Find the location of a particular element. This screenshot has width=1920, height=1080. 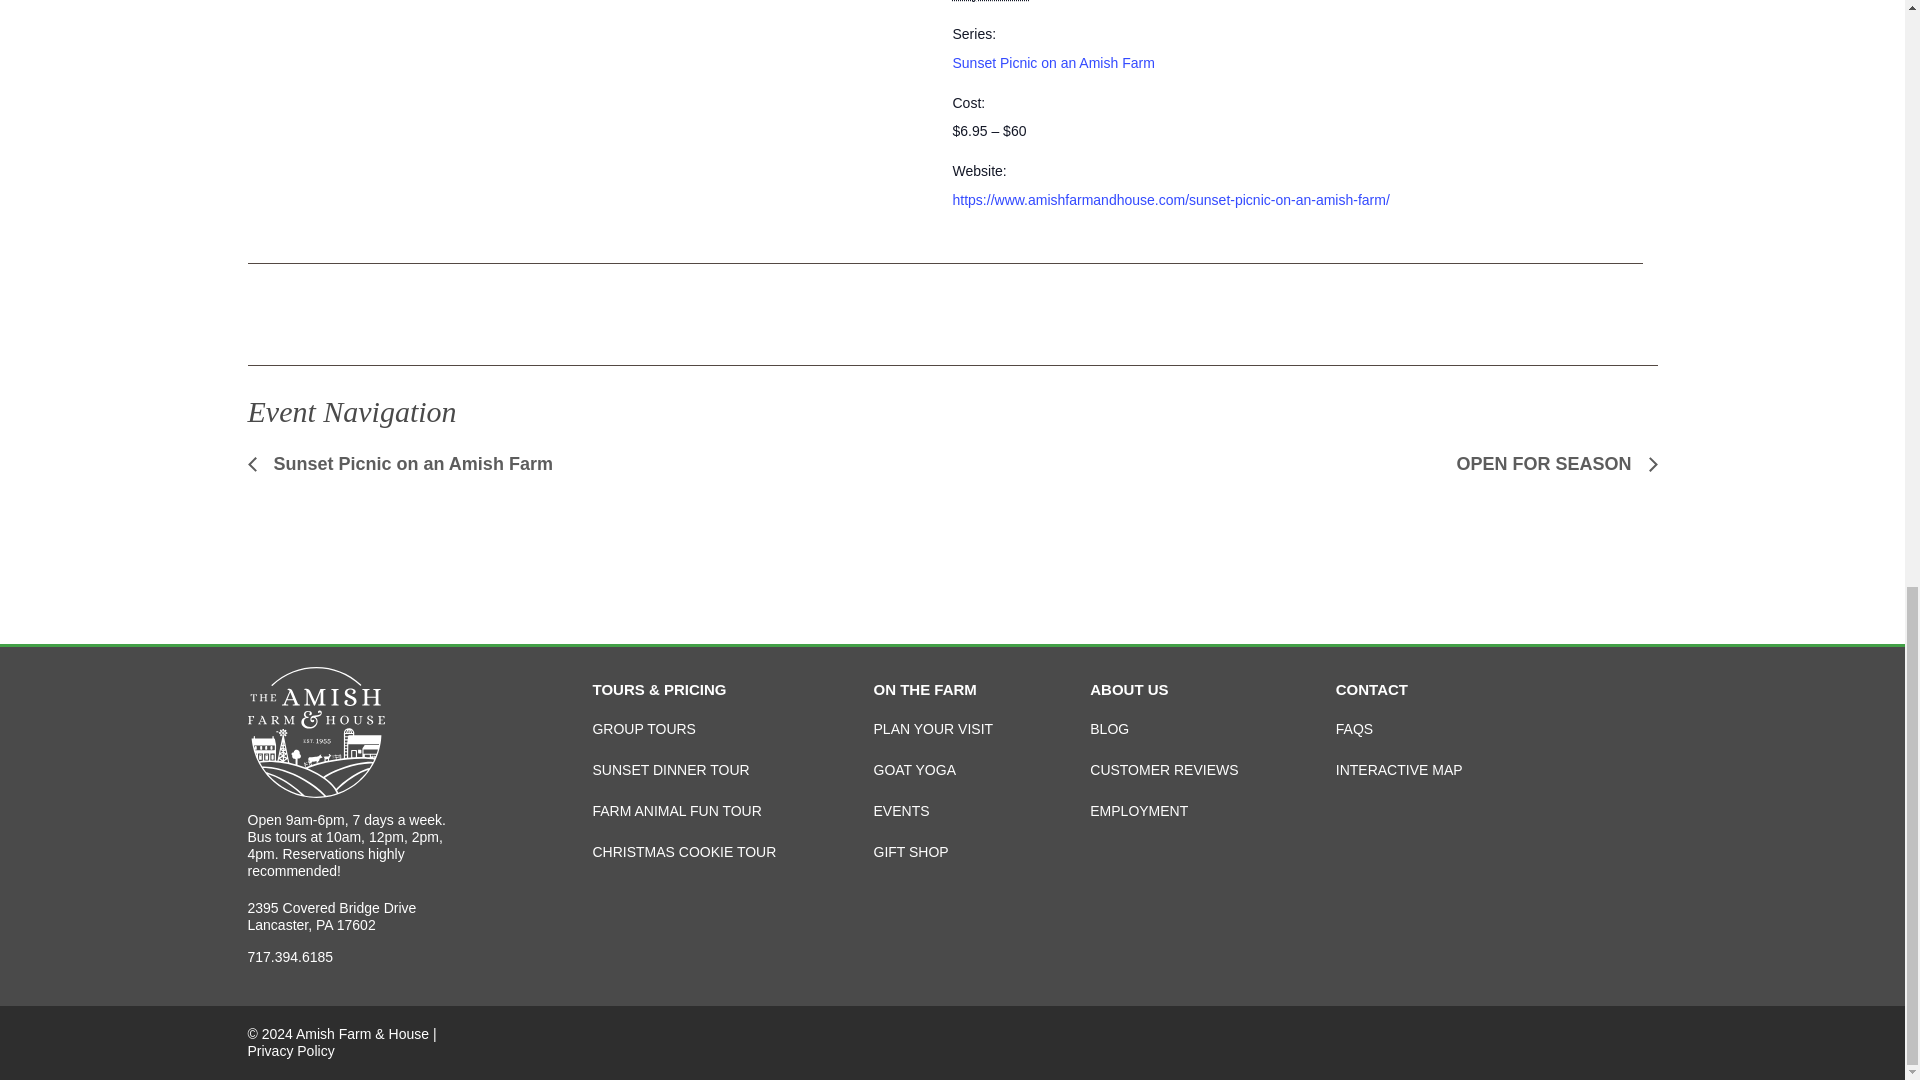

Sunset Picnic on an Amish Farm is located at coordinates (1052, 63).